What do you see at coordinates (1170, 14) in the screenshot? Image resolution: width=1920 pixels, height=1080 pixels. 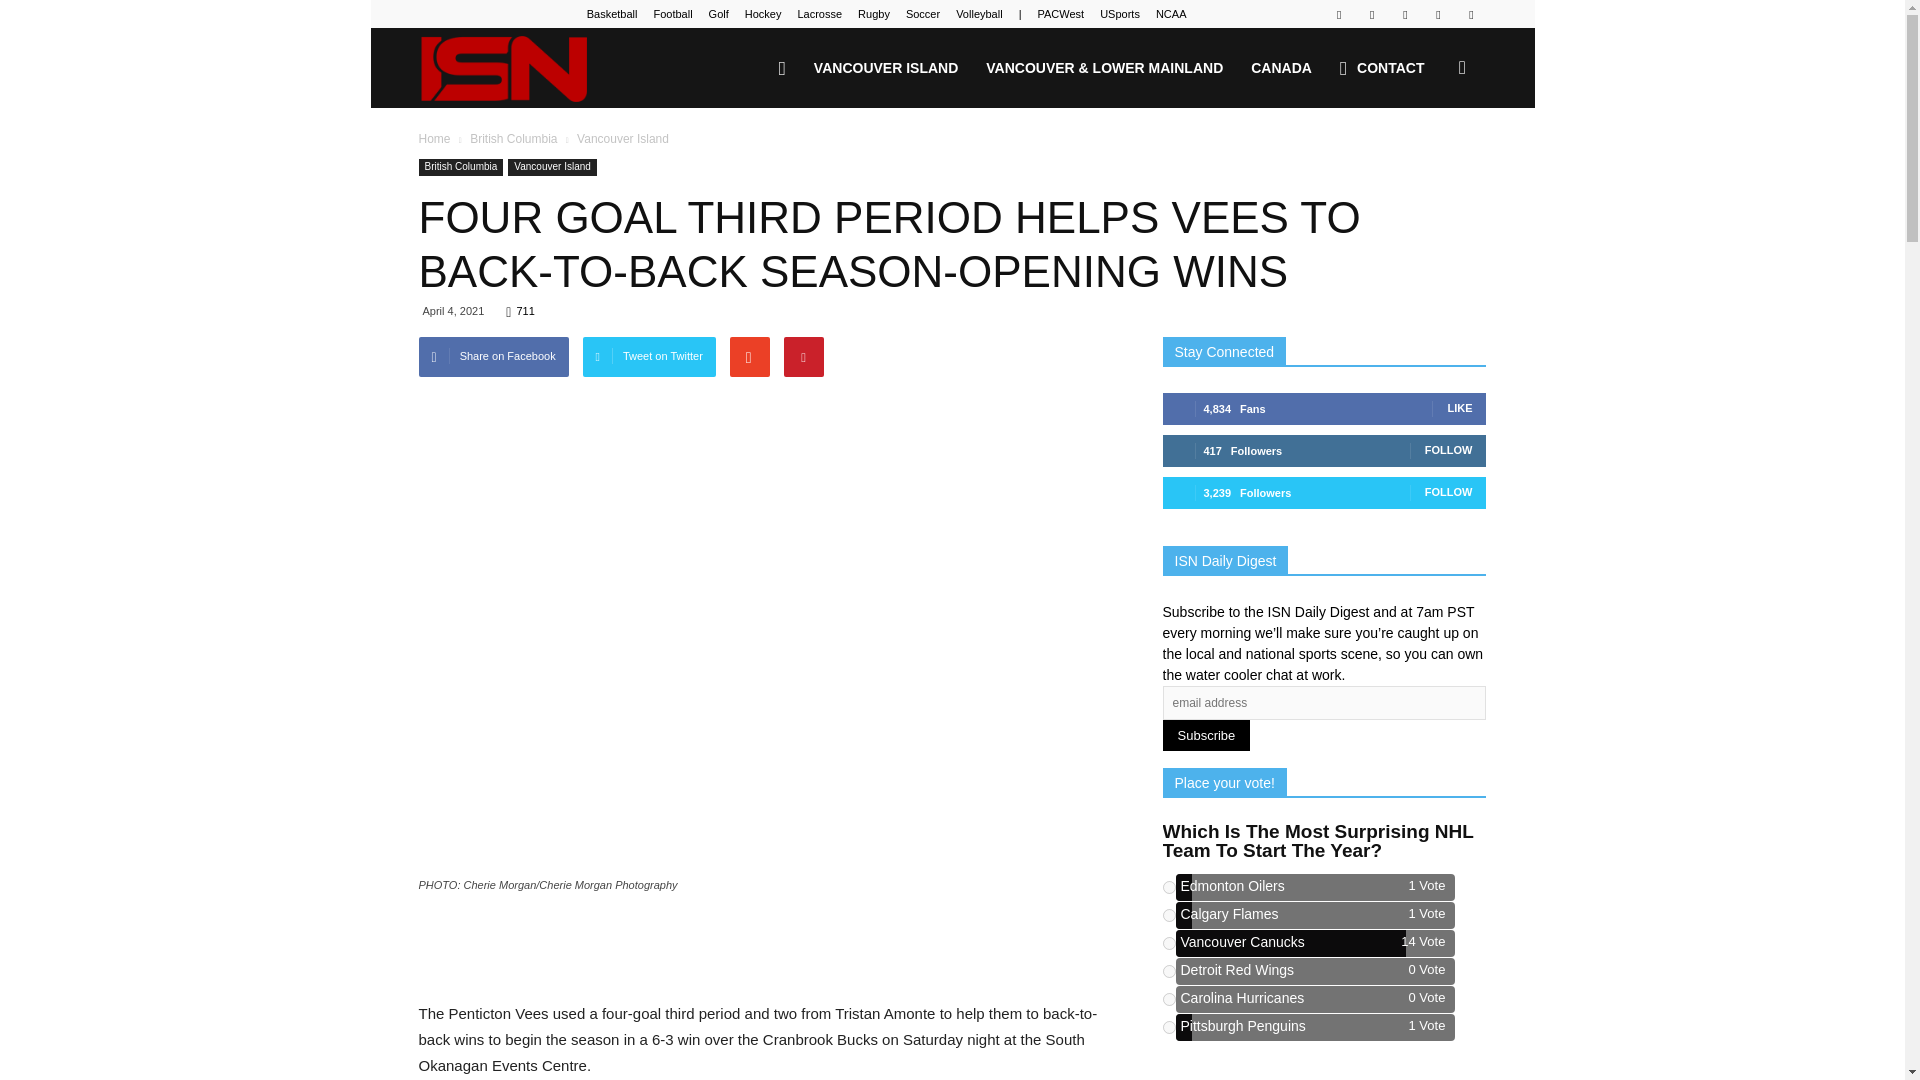 I see `NCAA` at bounding box center [1170, 14].